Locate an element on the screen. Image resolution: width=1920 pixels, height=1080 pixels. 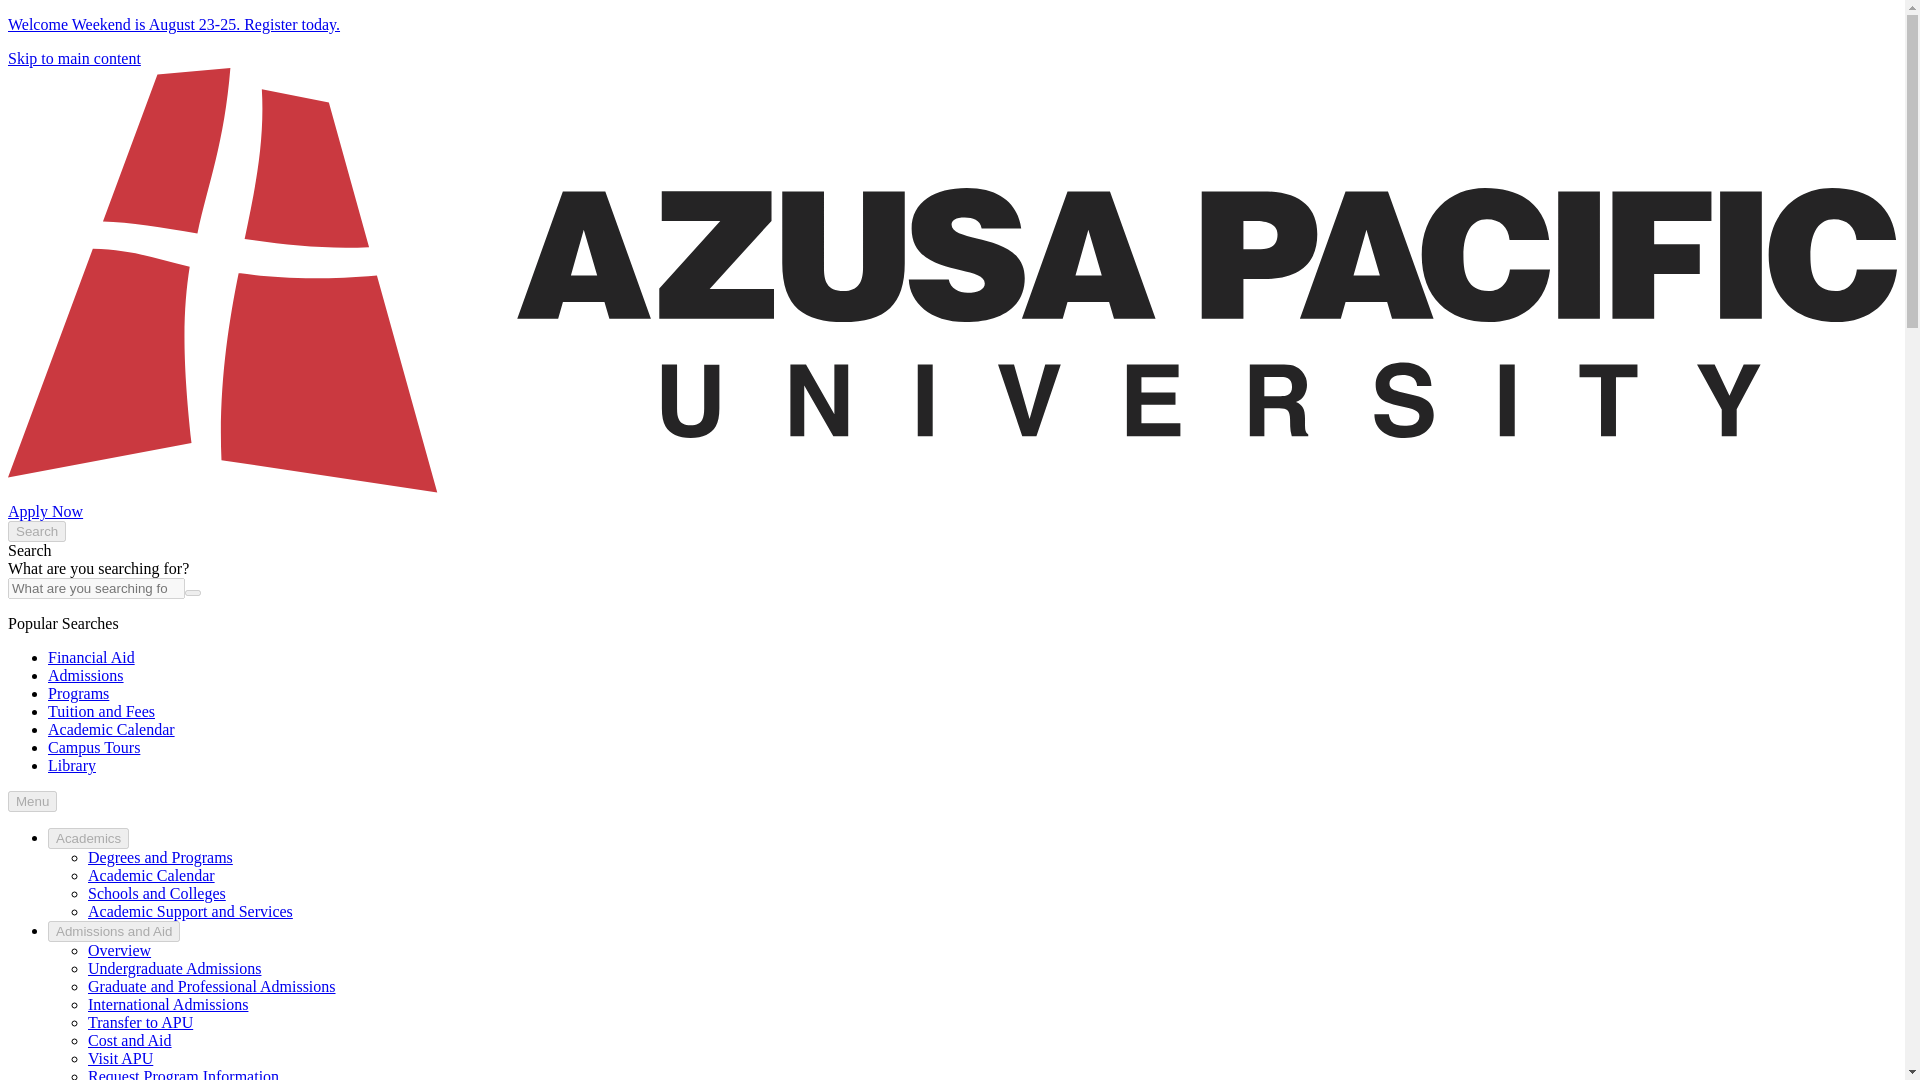
Schools and Colleges is located at coordinates (157, 892).